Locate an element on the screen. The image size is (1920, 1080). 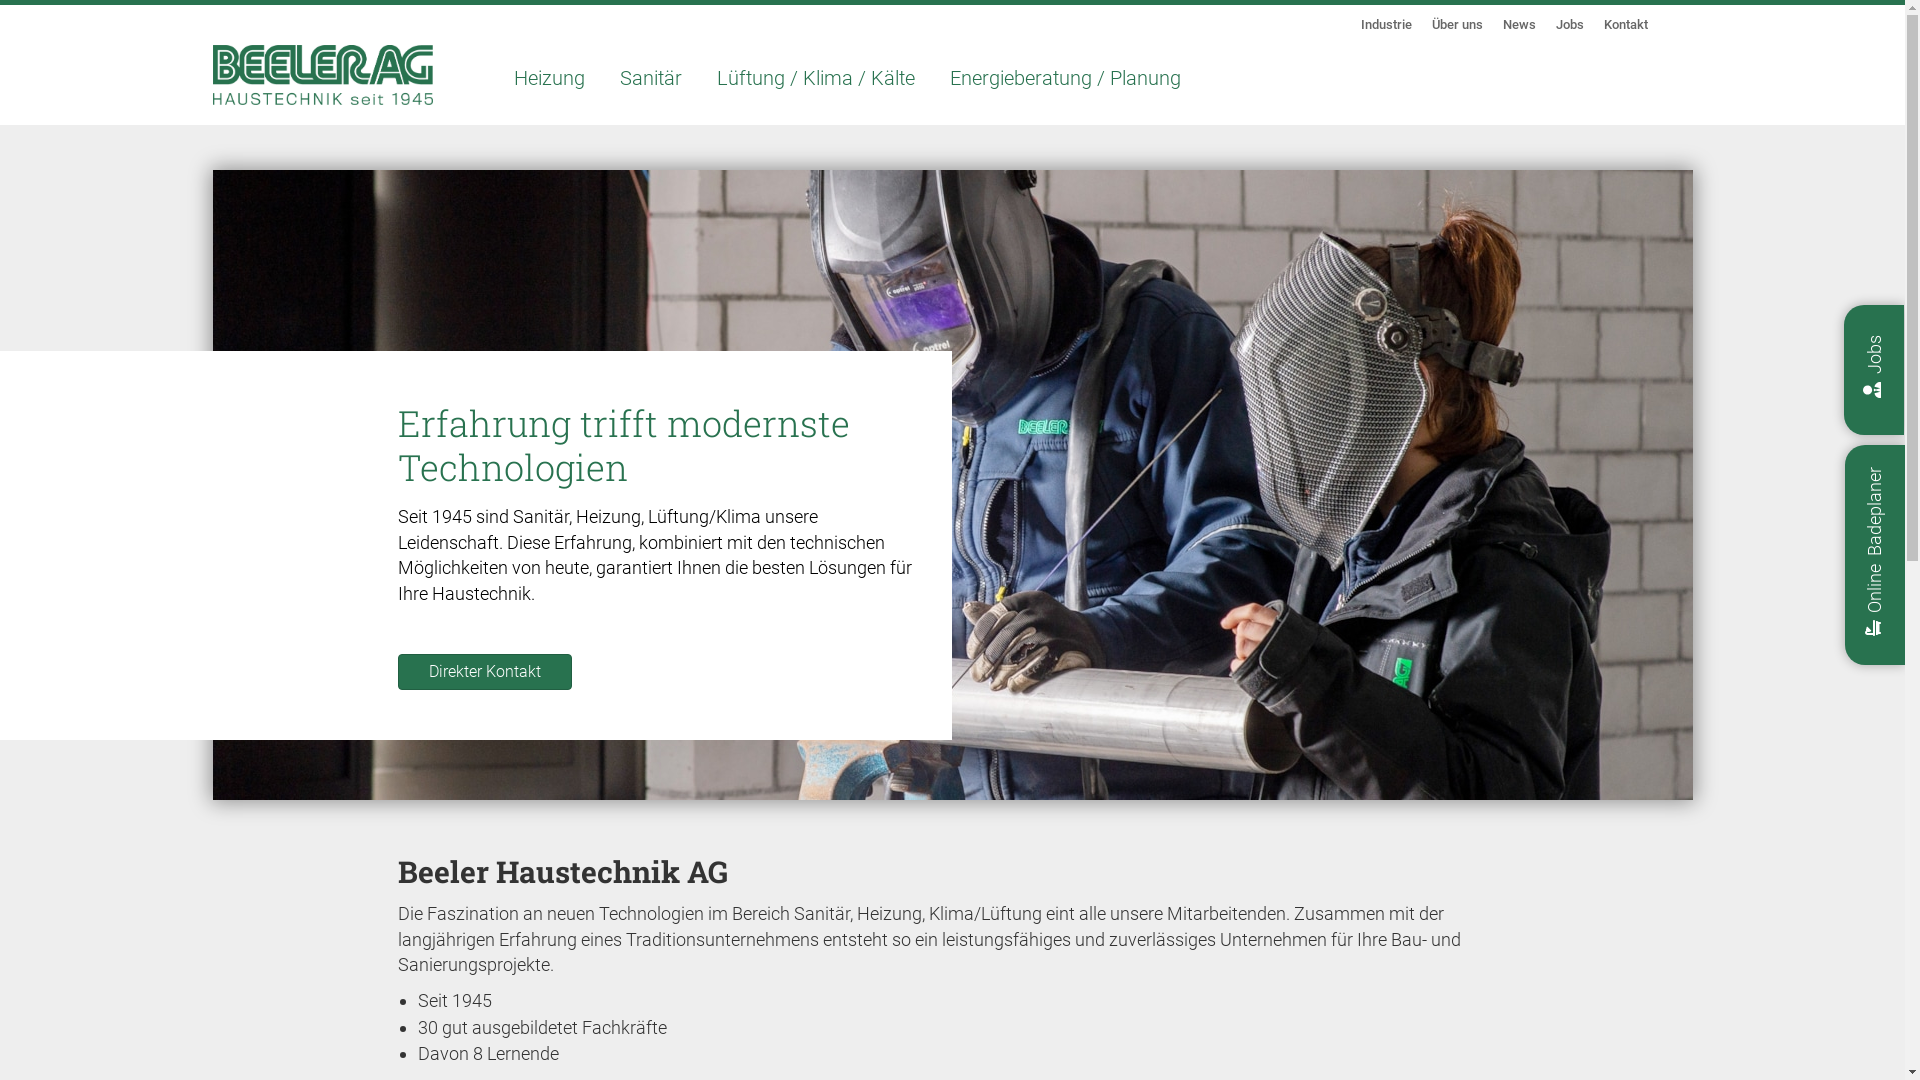
Heizung is located at coordinates (548, 78).